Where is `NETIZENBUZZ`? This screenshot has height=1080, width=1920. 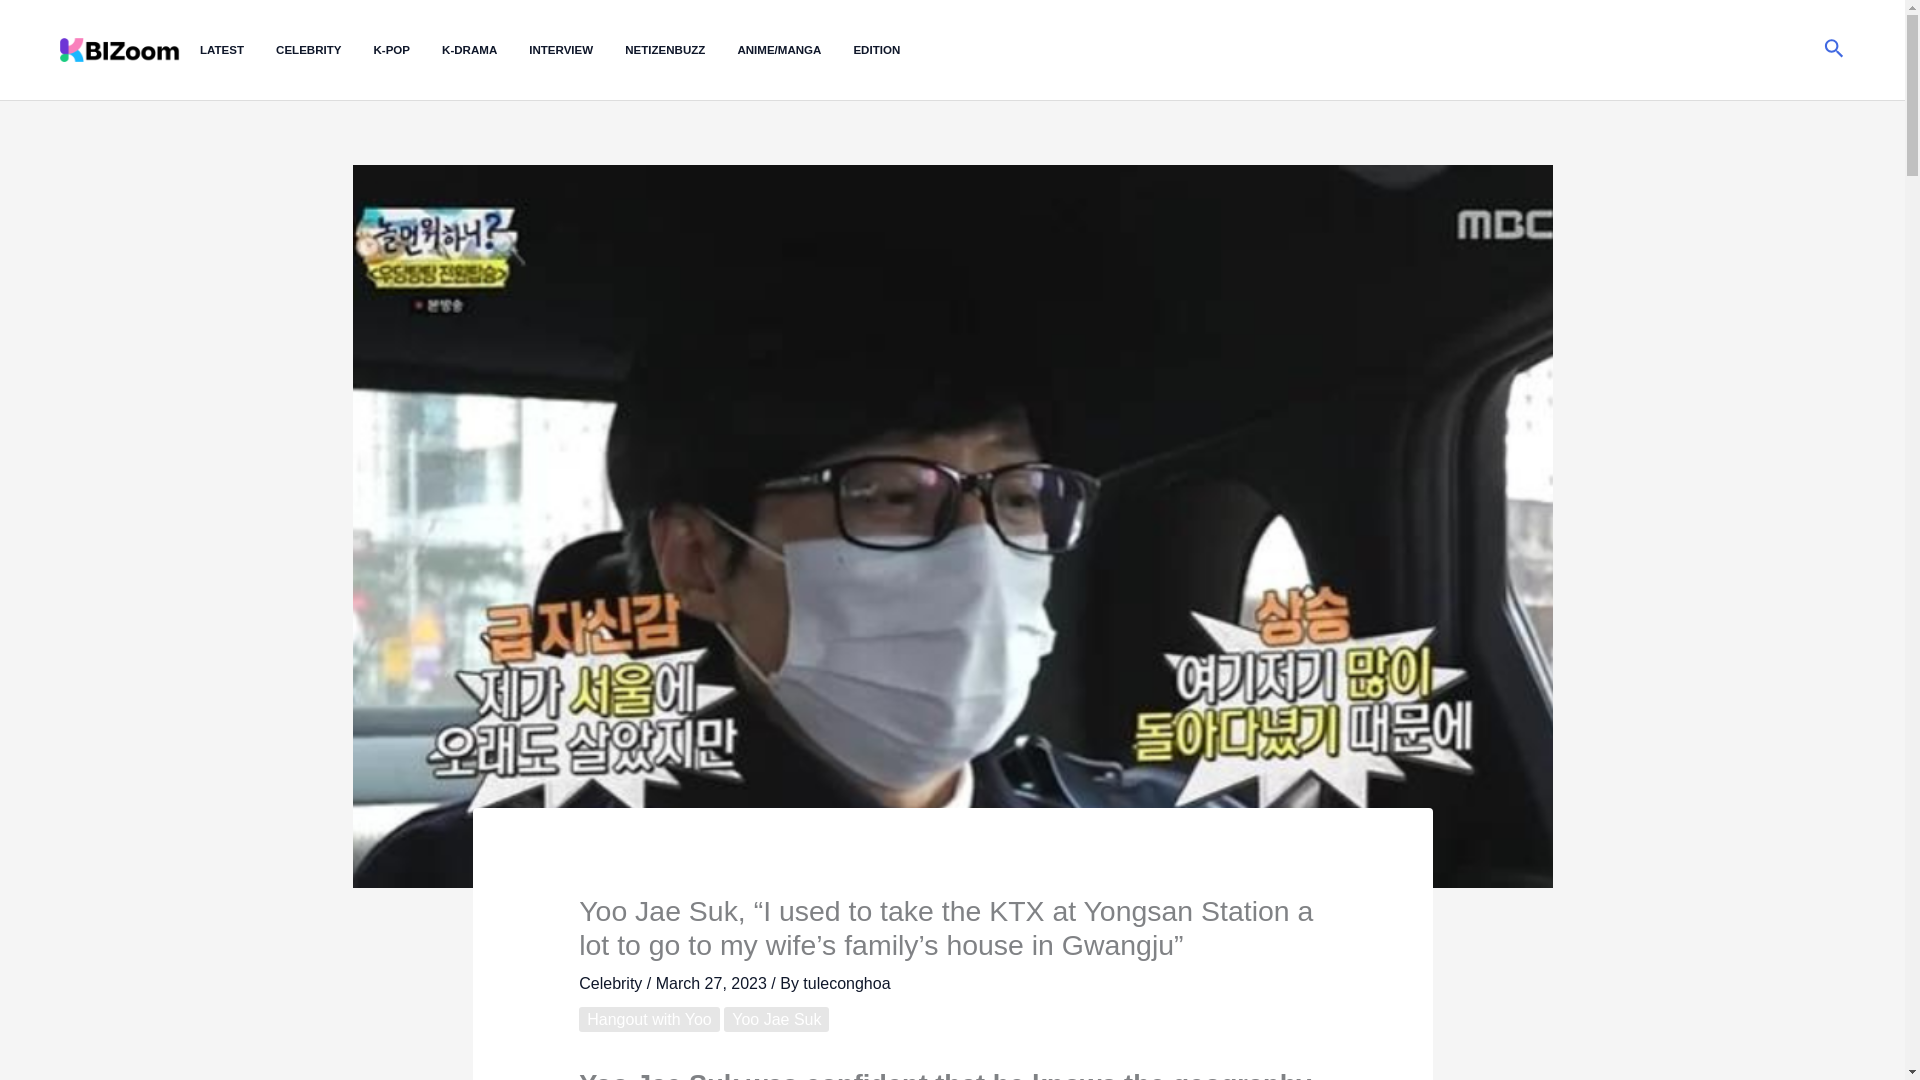 NETIZENBUZZ is located at coordinates (681, 50).